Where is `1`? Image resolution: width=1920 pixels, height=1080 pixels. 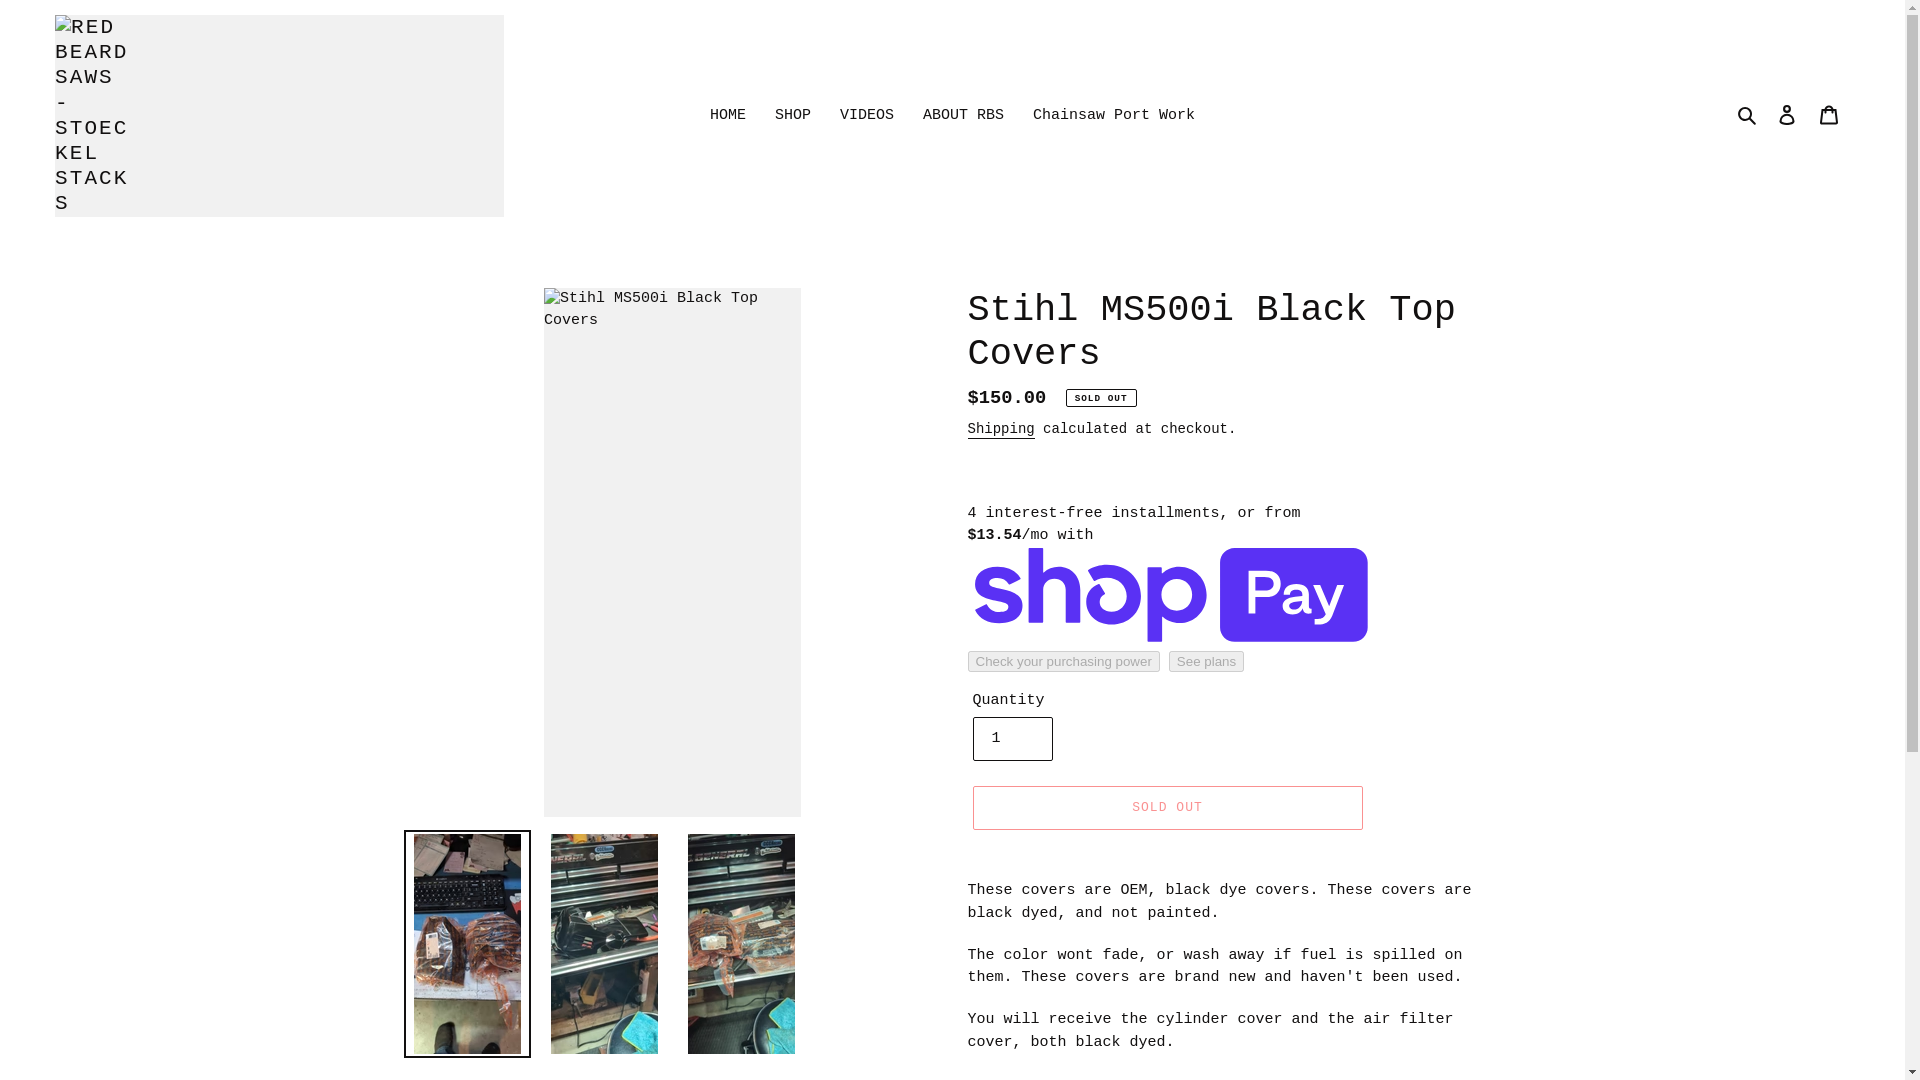 1 is located at coordinates (1012, 739).